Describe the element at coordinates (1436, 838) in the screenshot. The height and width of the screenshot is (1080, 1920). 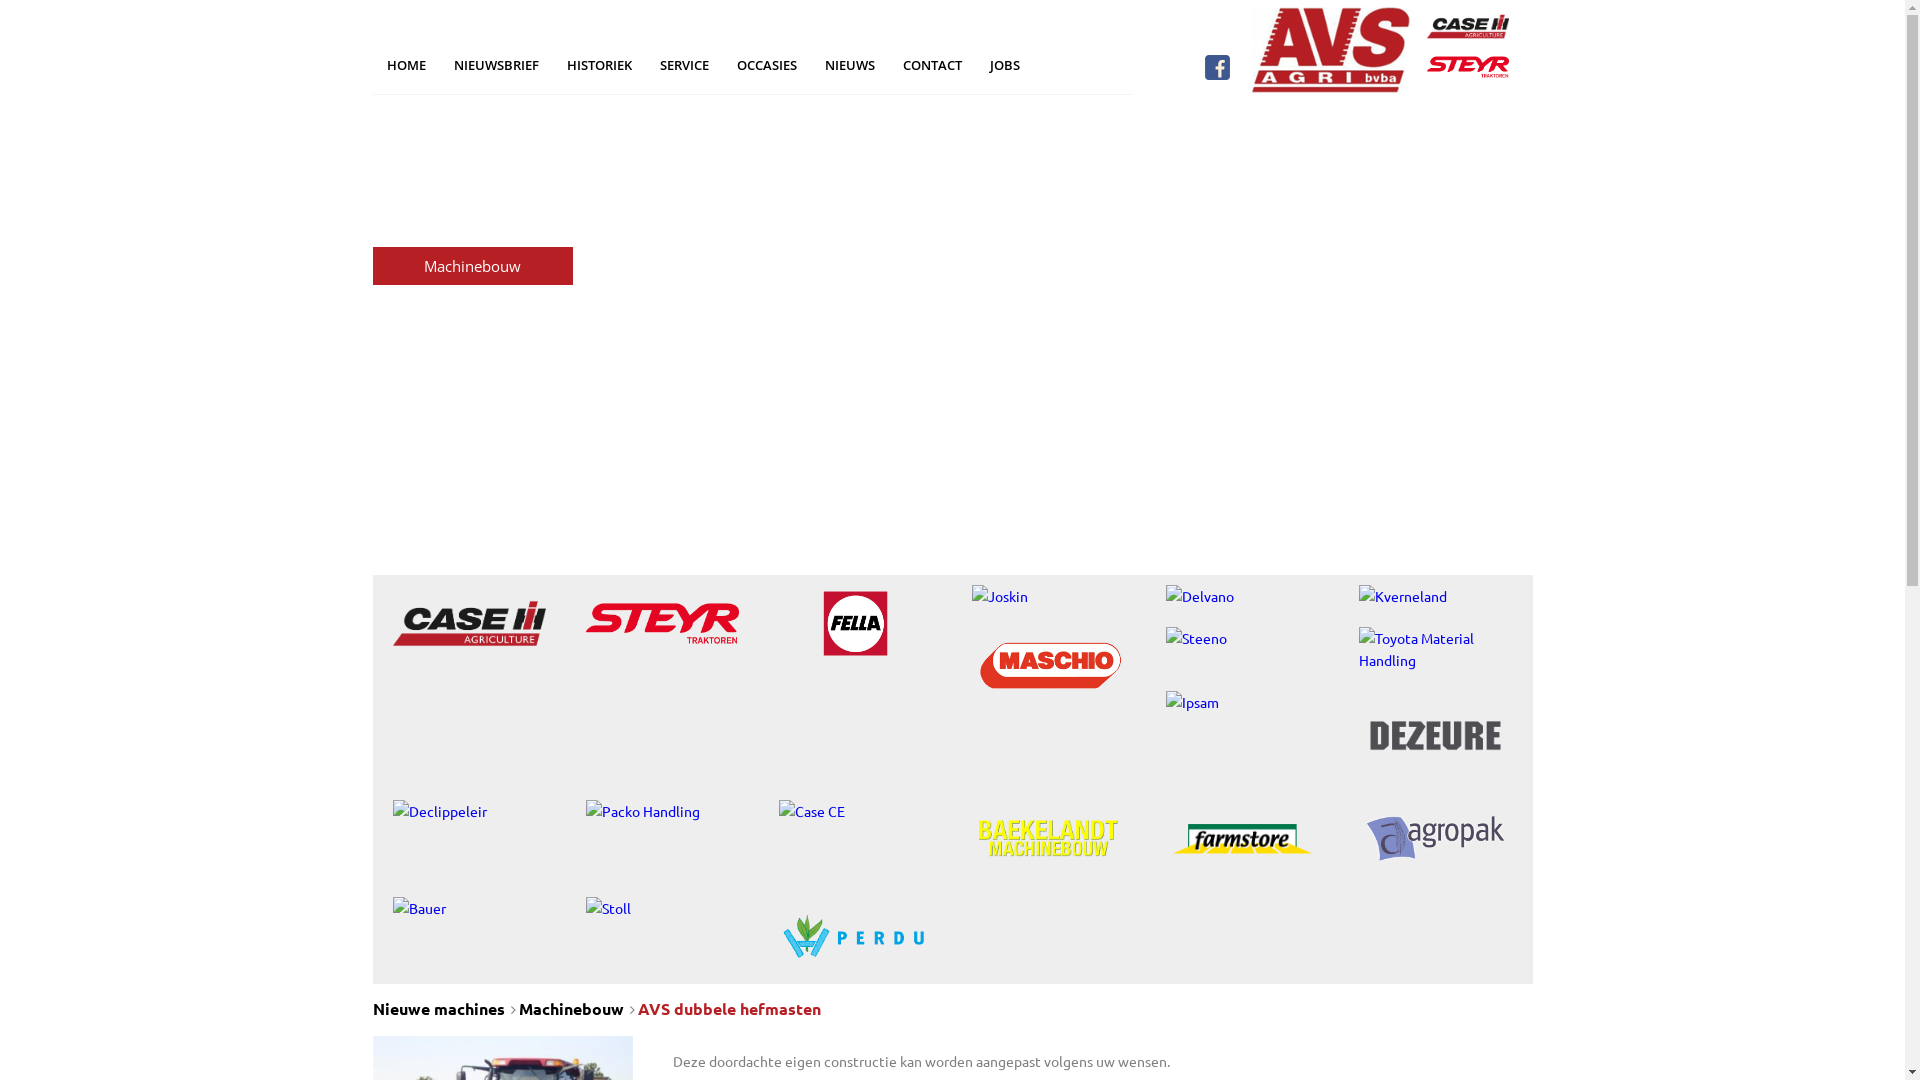
I see `Agropak` at that location.